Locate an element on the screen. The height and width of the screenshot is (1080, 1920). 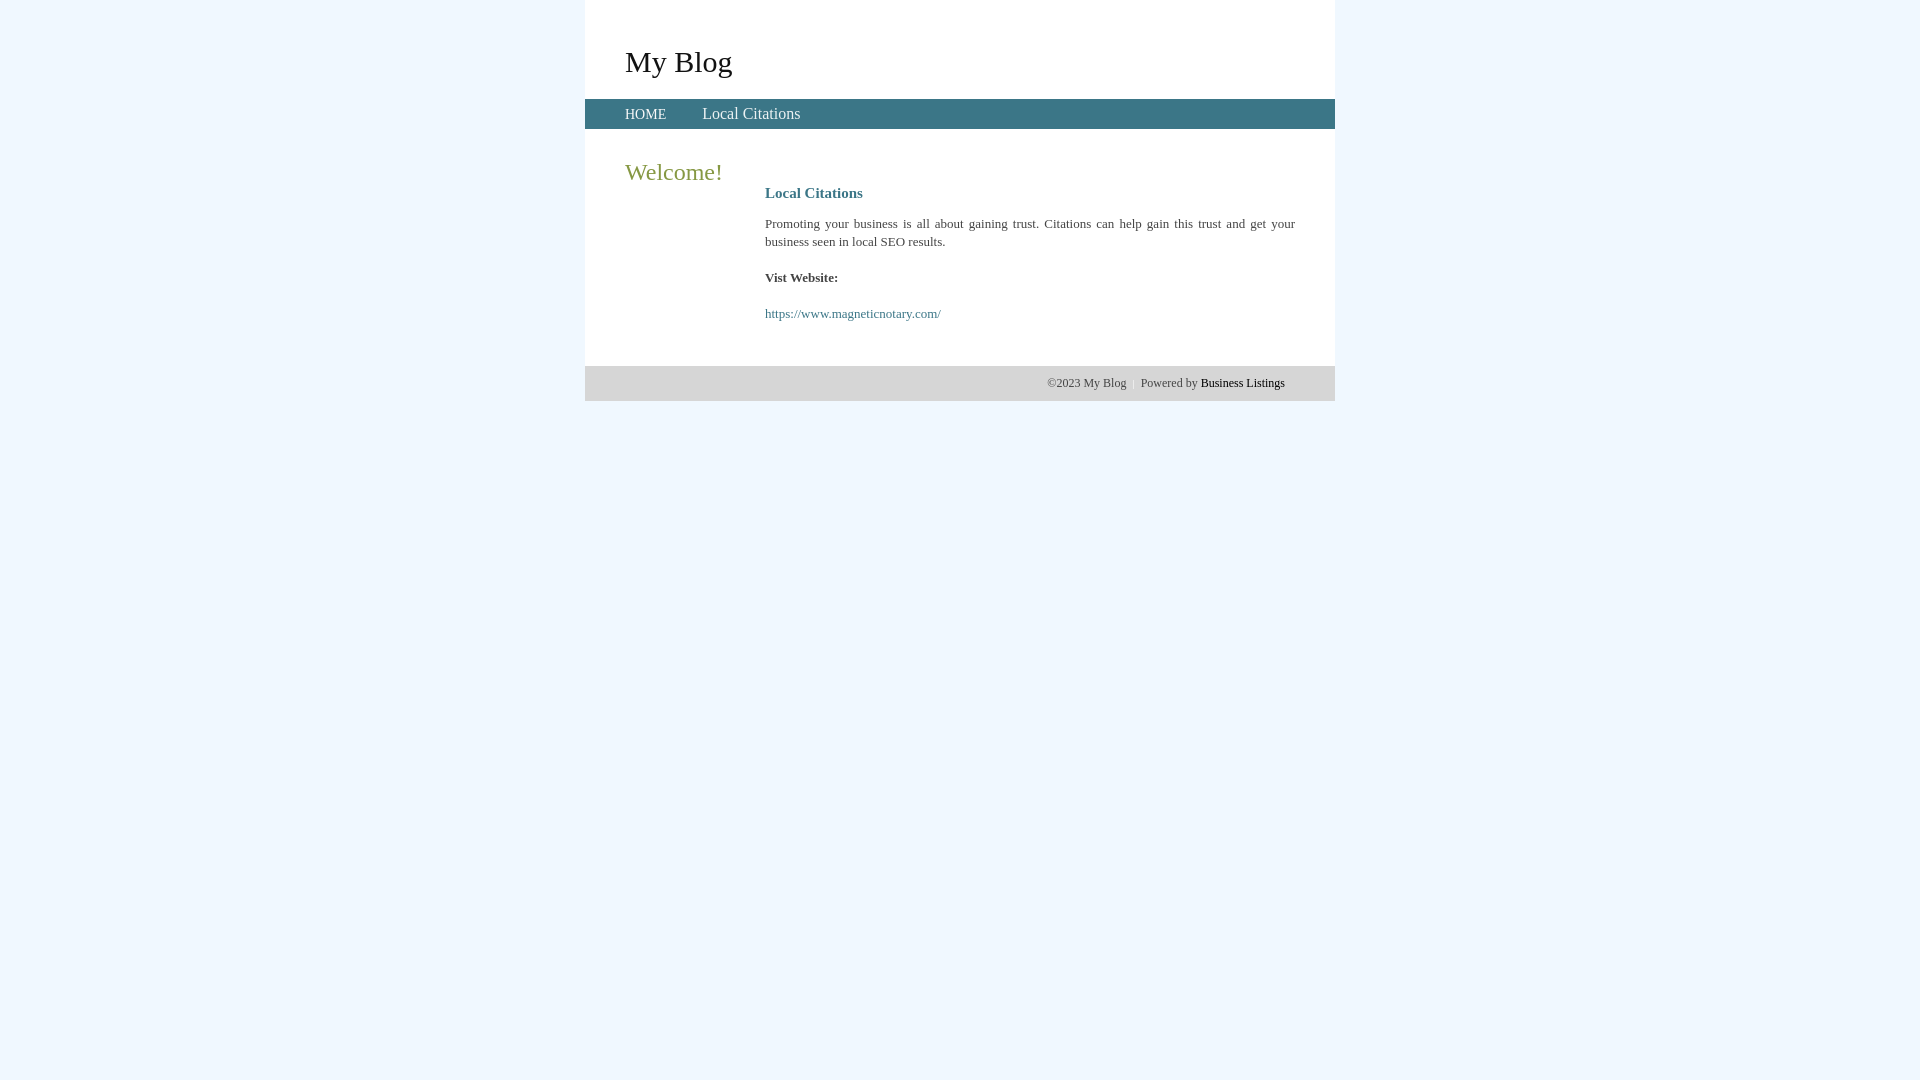
Local Citations is located at coordinates (751, 114).